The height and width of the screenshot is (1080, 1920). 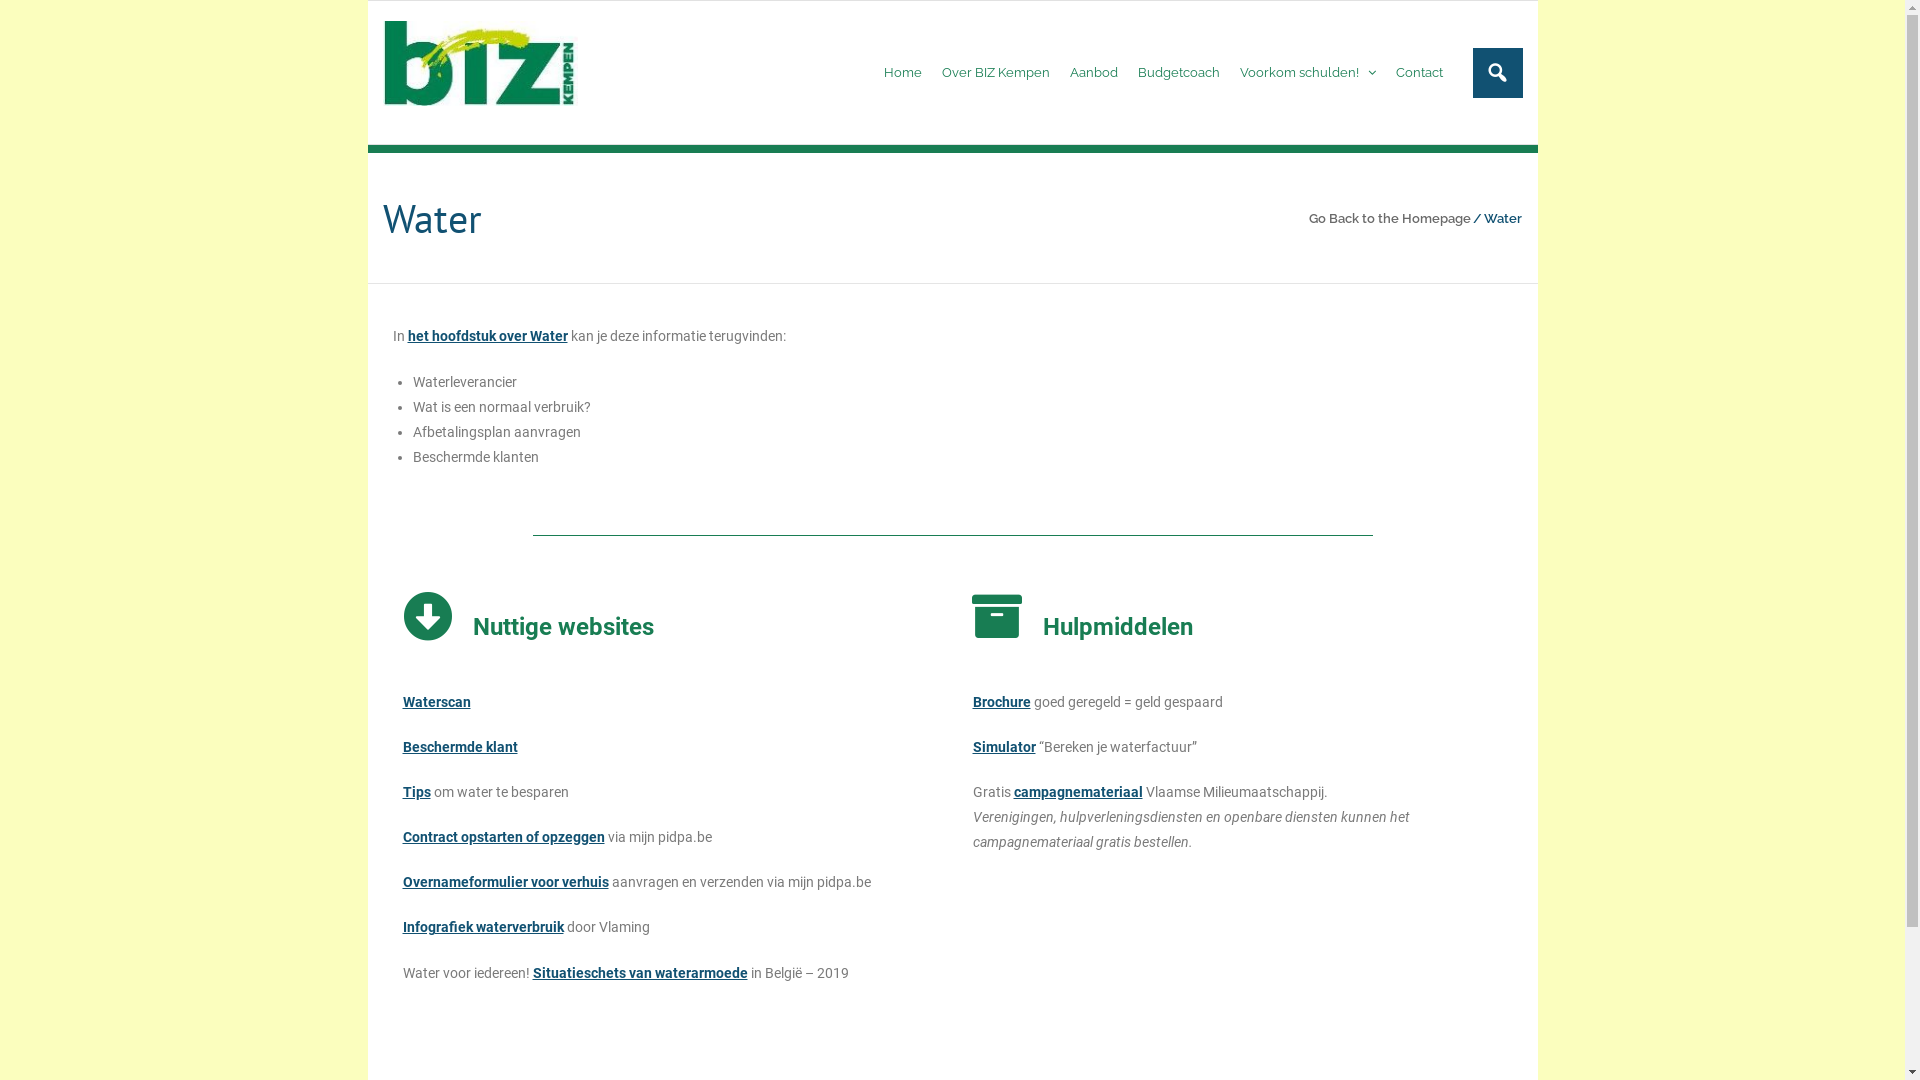 I want to click on Voorkom schulden! , so click(x=1308, y=72).